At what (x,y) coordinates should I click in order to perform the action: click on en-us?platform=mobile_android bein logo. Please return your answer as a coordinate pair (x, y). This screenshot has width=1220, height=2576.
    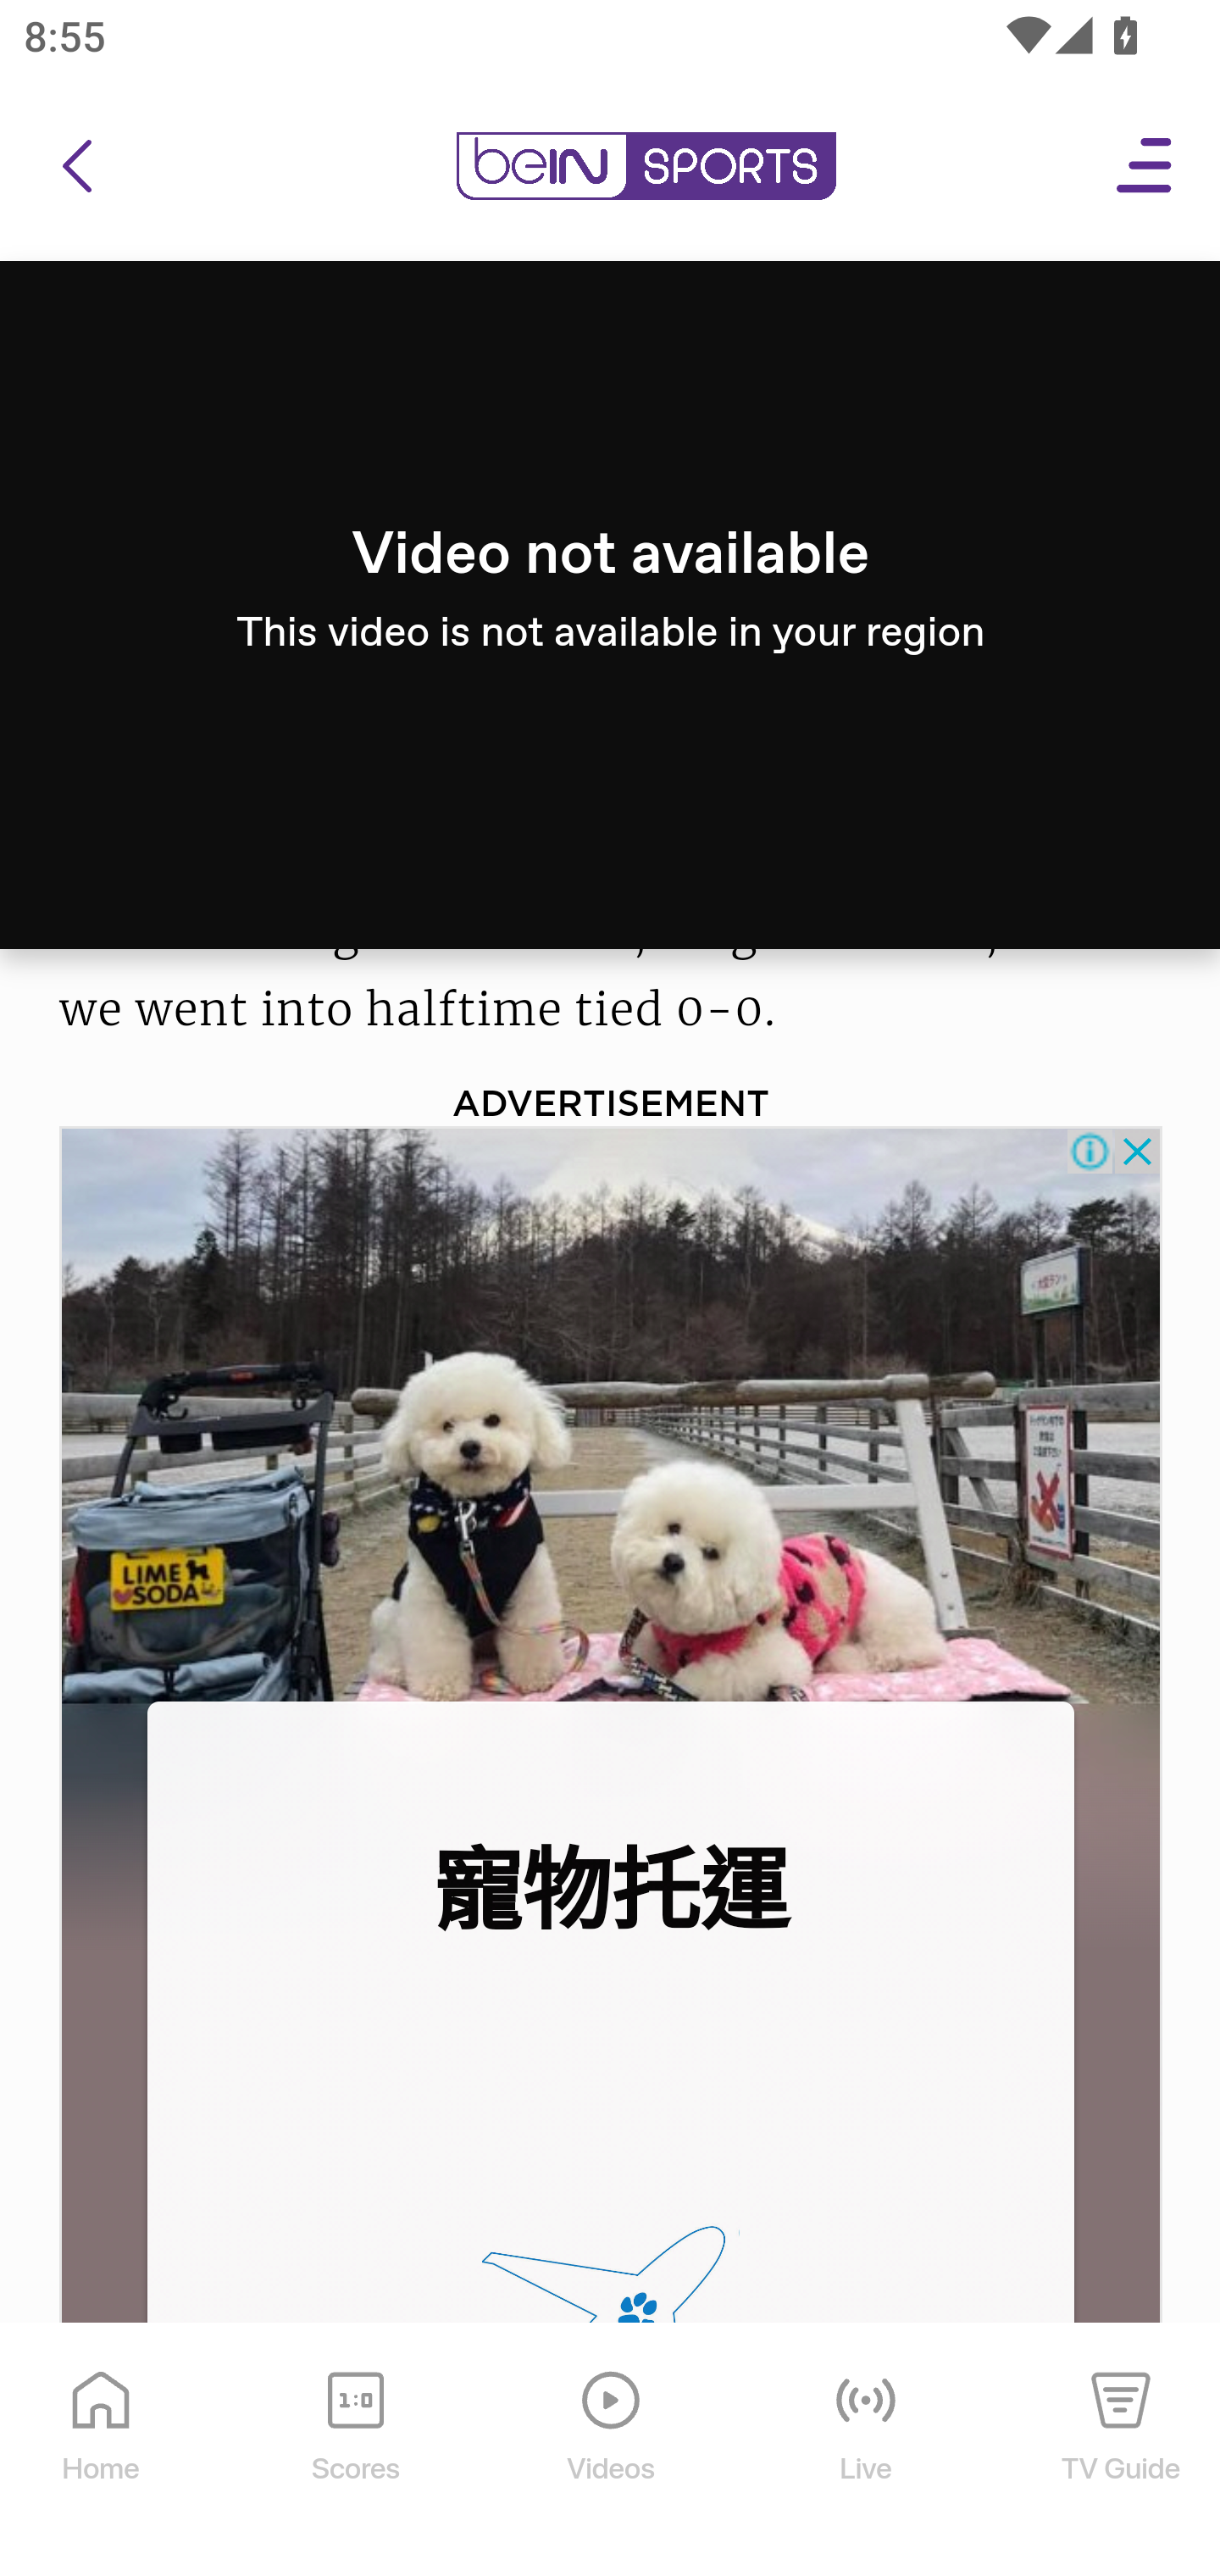
    Looking at the image, I should click on (646, 167).